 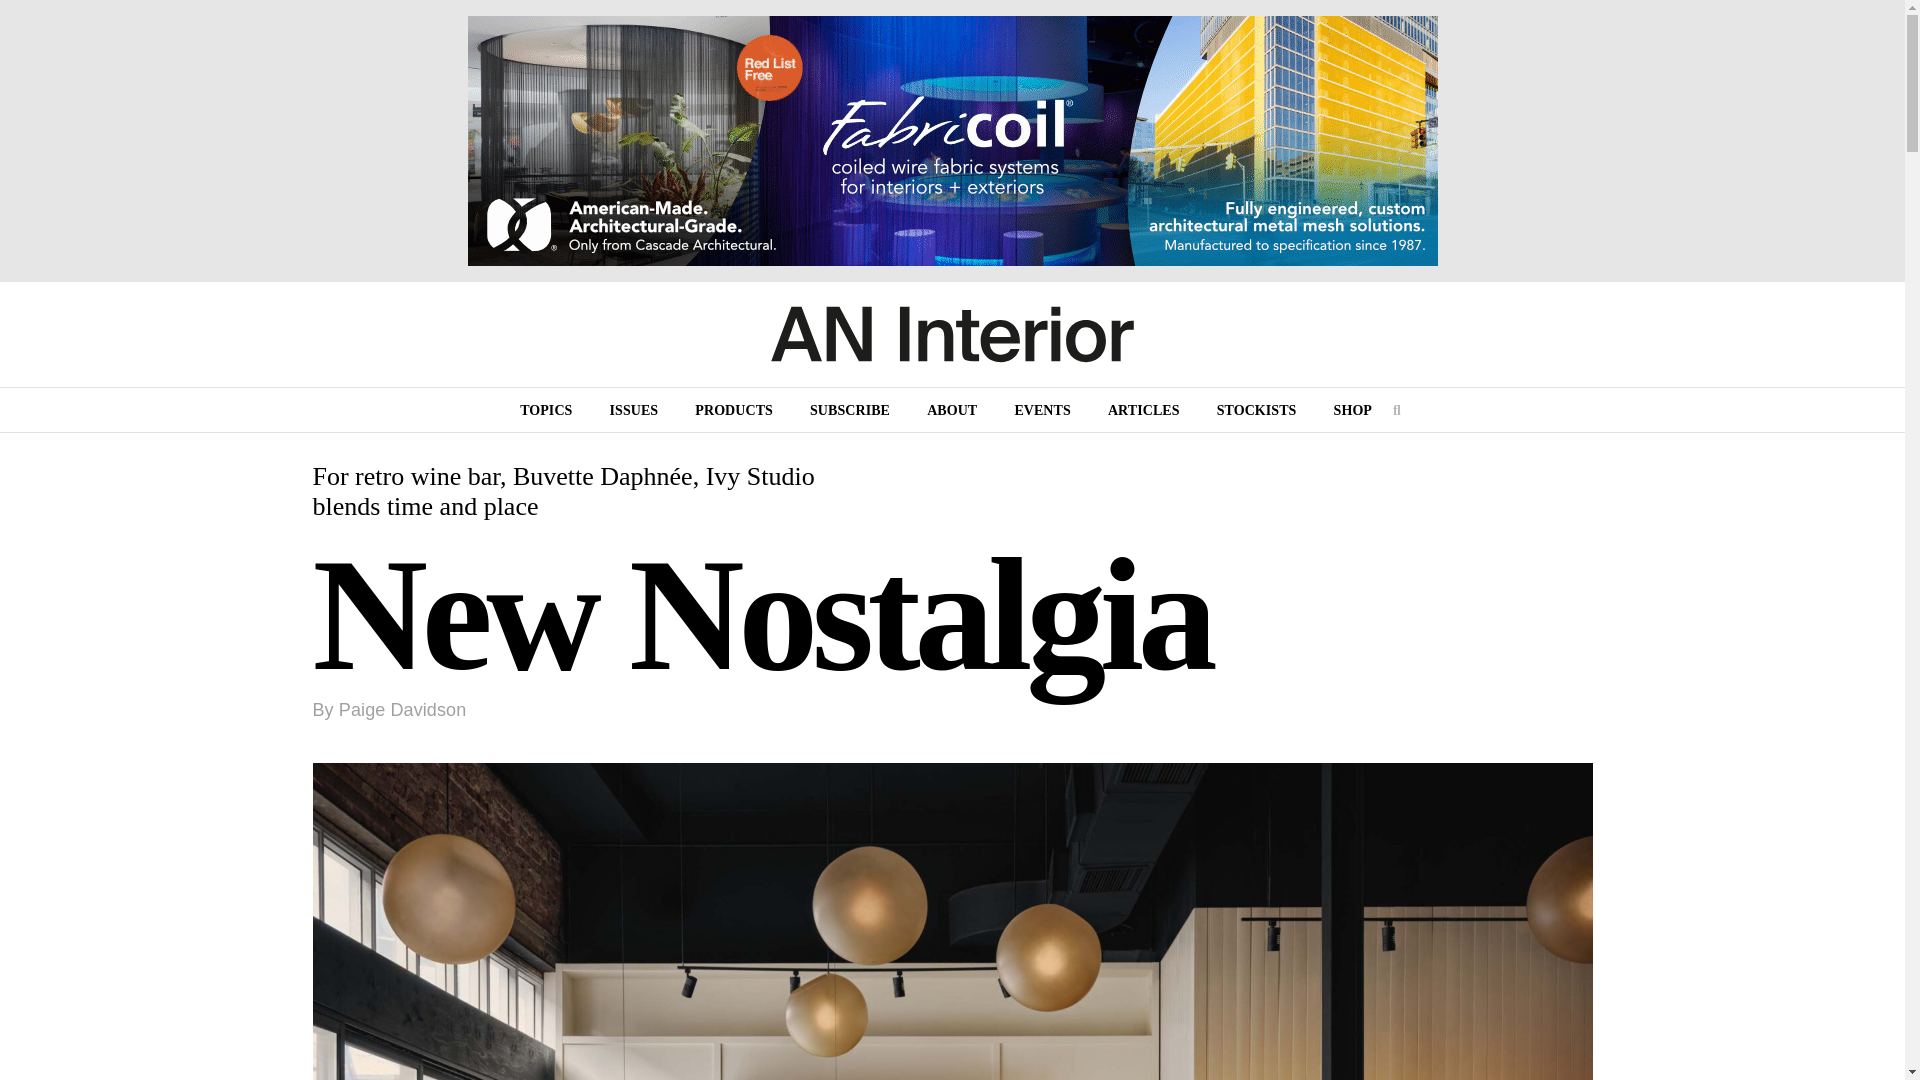 What do you see at coordinates (1042, 411) in the screenshot?
I see `Events` at bounding box center [1042, 411].